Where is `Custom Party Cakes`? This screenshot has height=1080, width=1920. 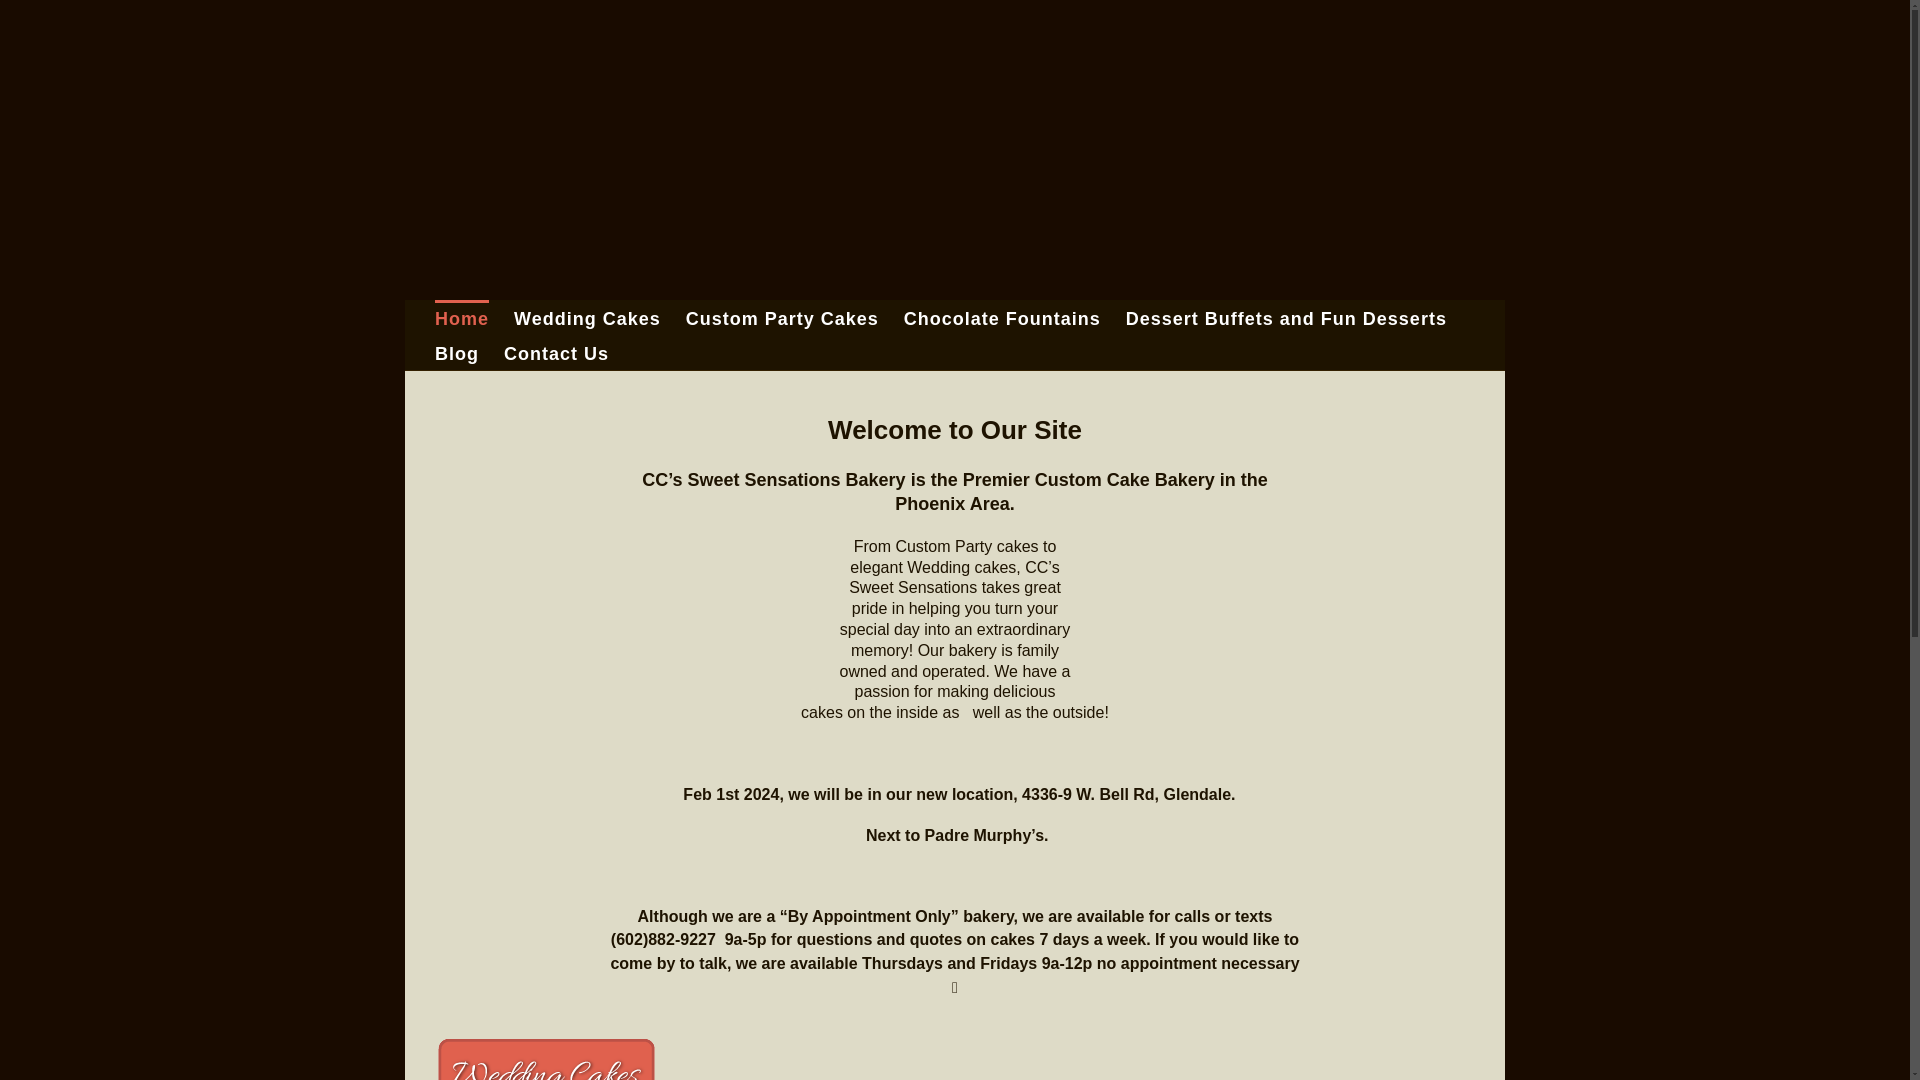
Custom Party Cakes is located at coordinates (782, 317).